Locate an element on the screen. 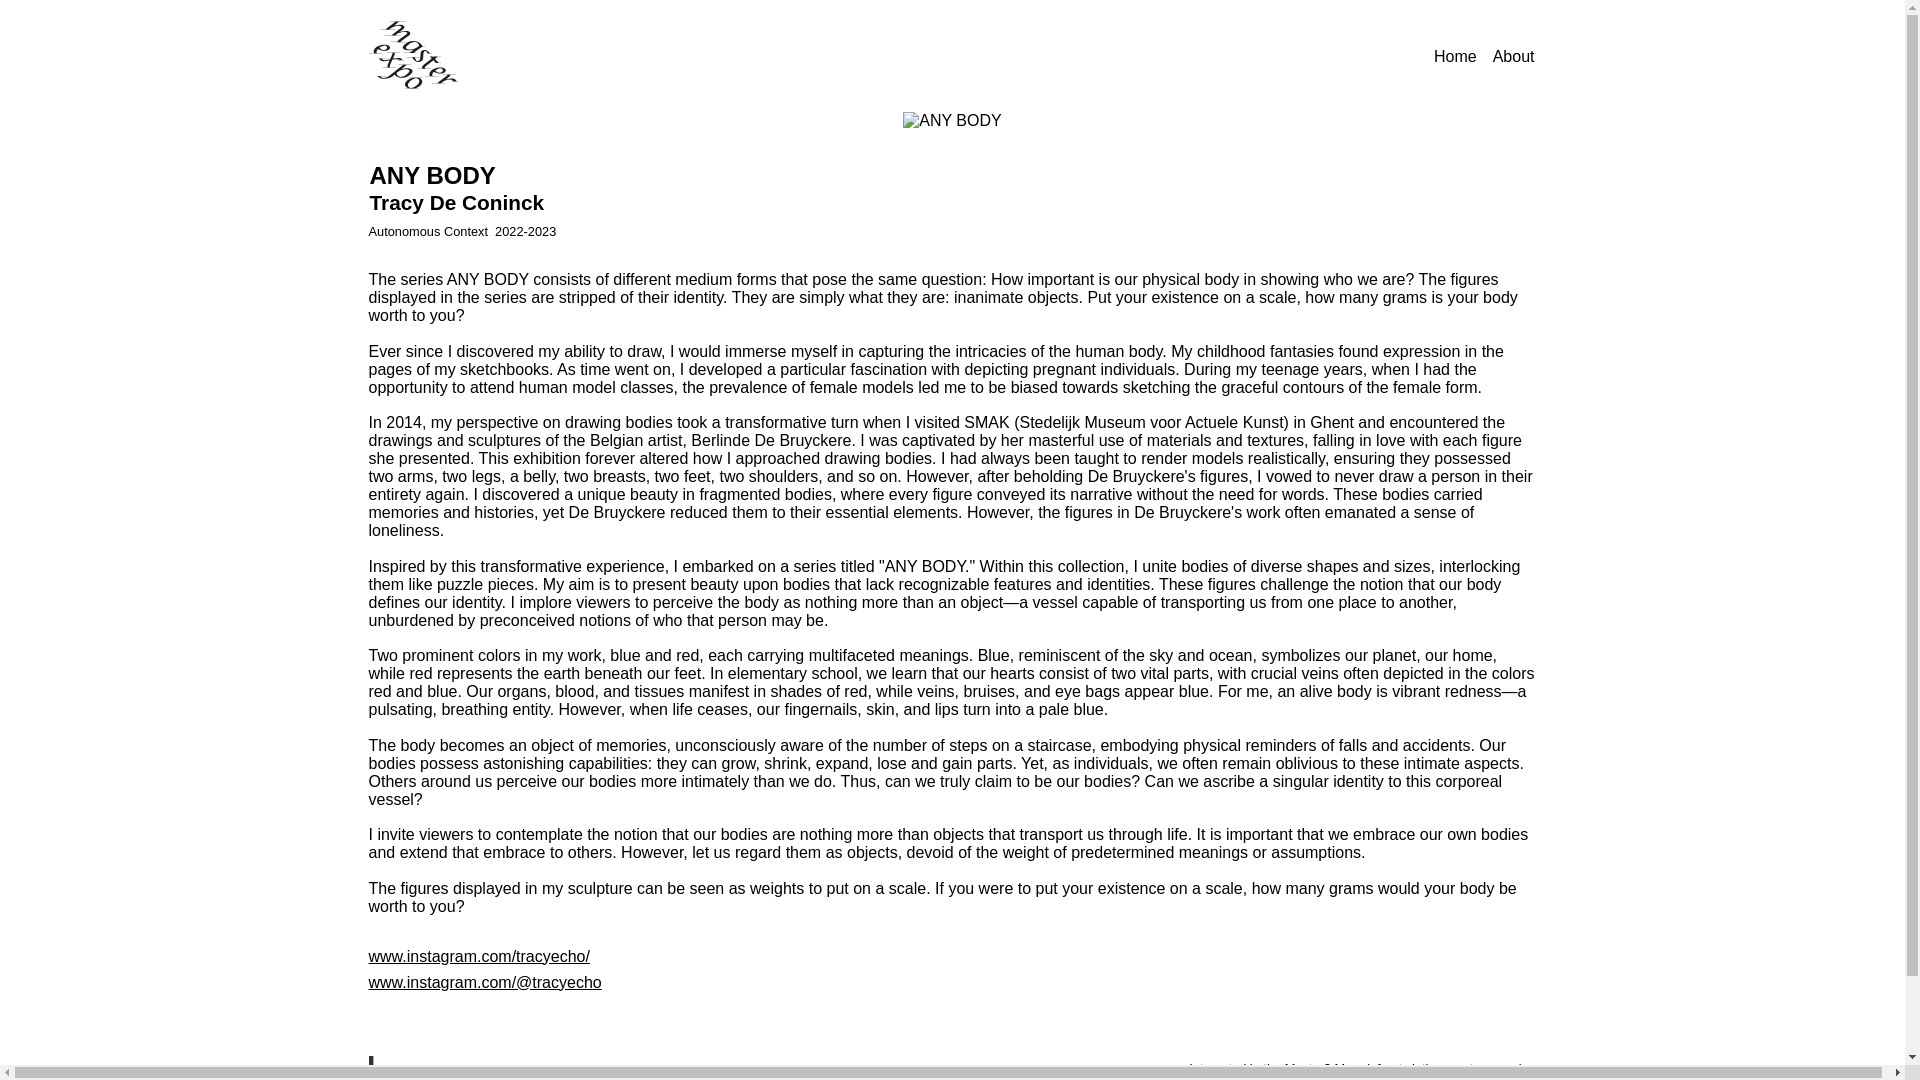 This screenshot has height=1080, width=1920. sintlucasantwerpen.be is located at coordinates (1468, 1068).